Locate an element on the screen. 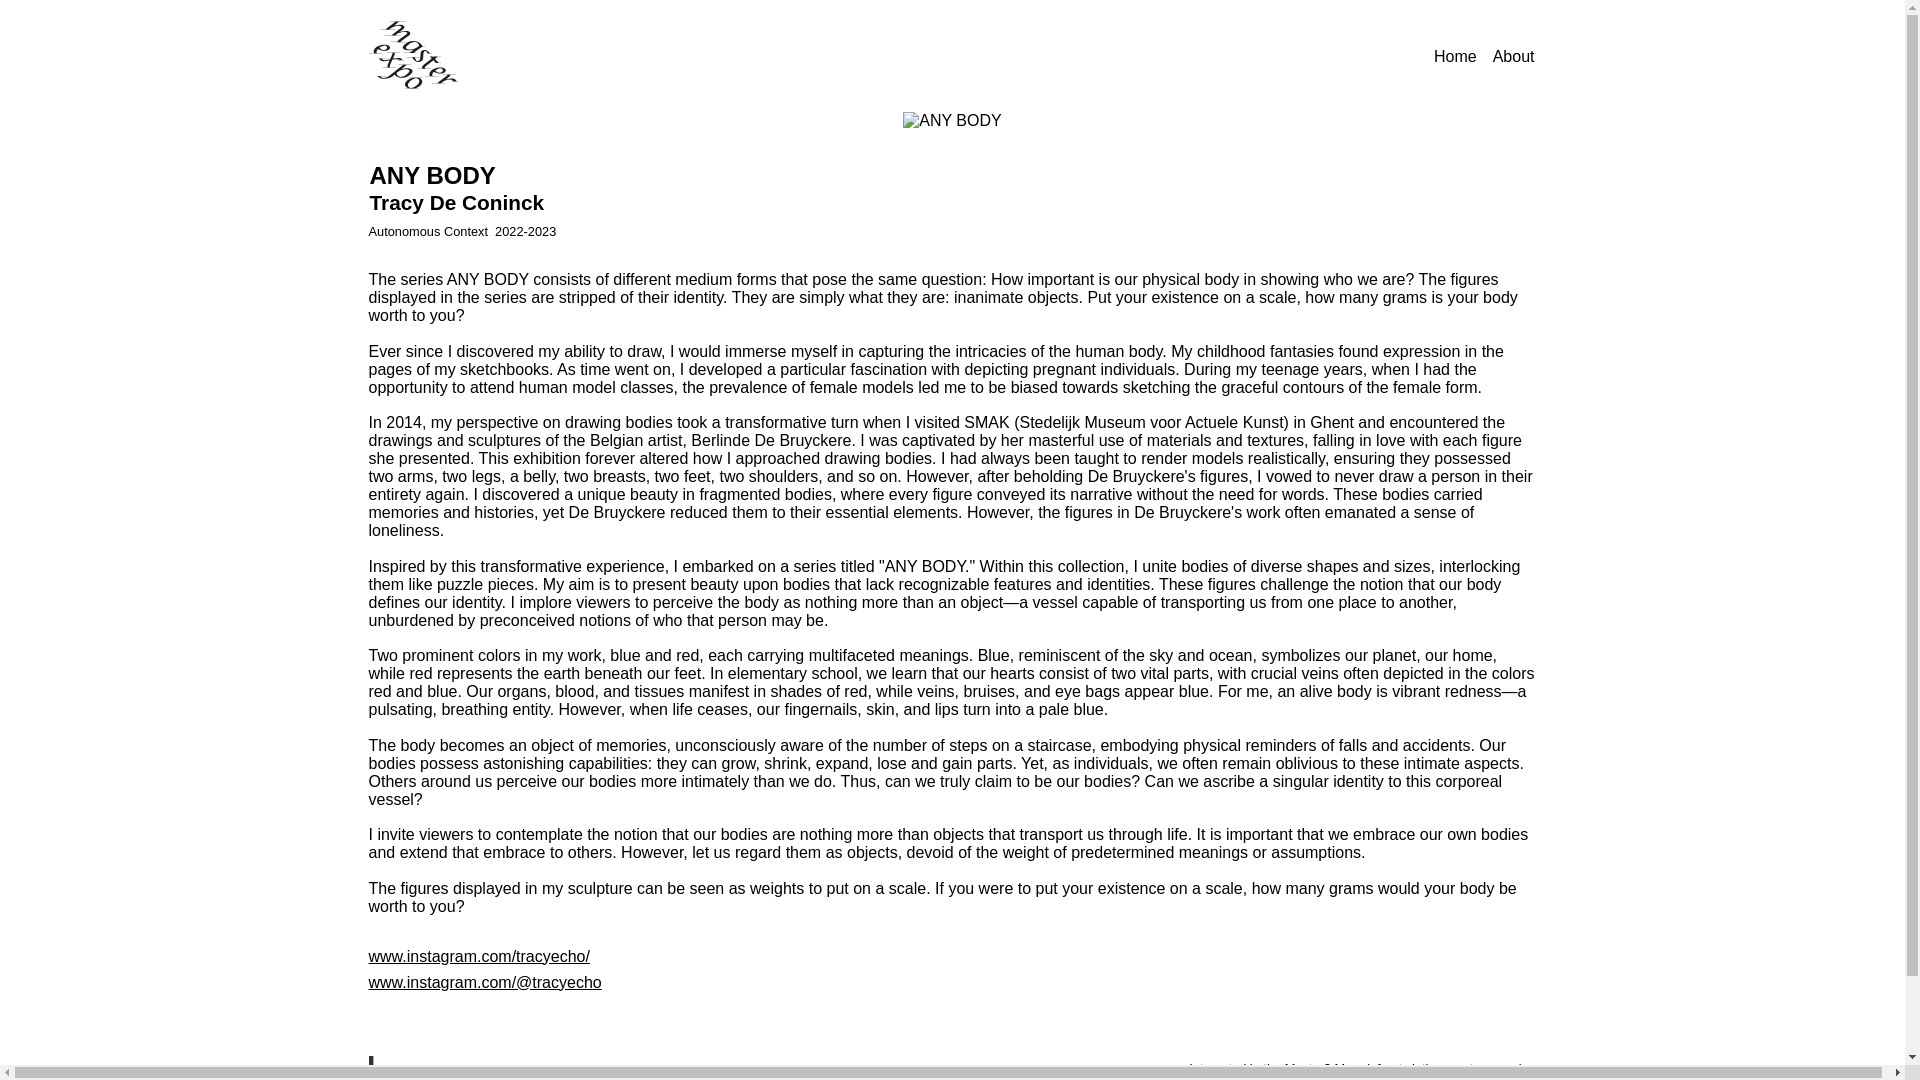 This screenshot has height=1080, width=1920. sintlucasantwerpen.be is located at coordinates (1468, 1068).